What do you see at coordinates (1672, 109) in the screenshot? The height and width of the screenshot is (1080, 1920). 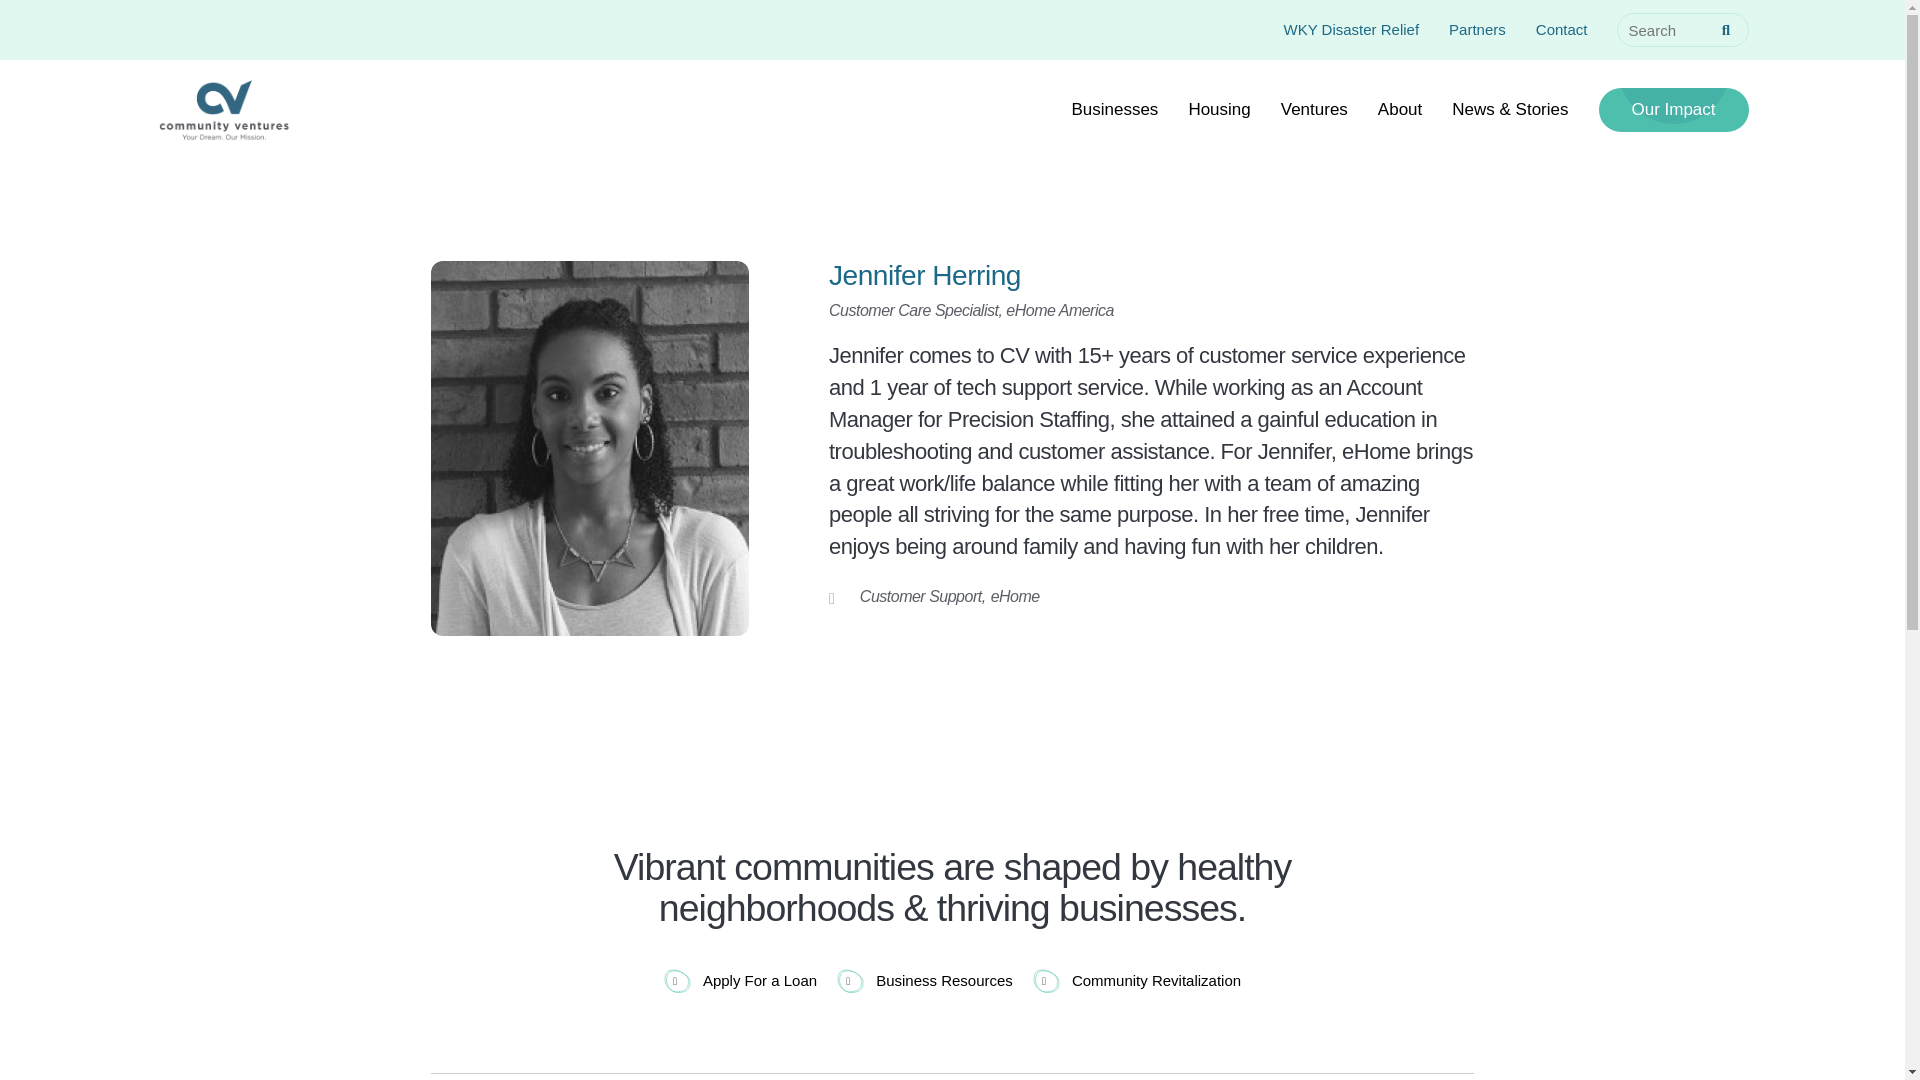 I see `Our Impact` at bounding box center [1672, 109].